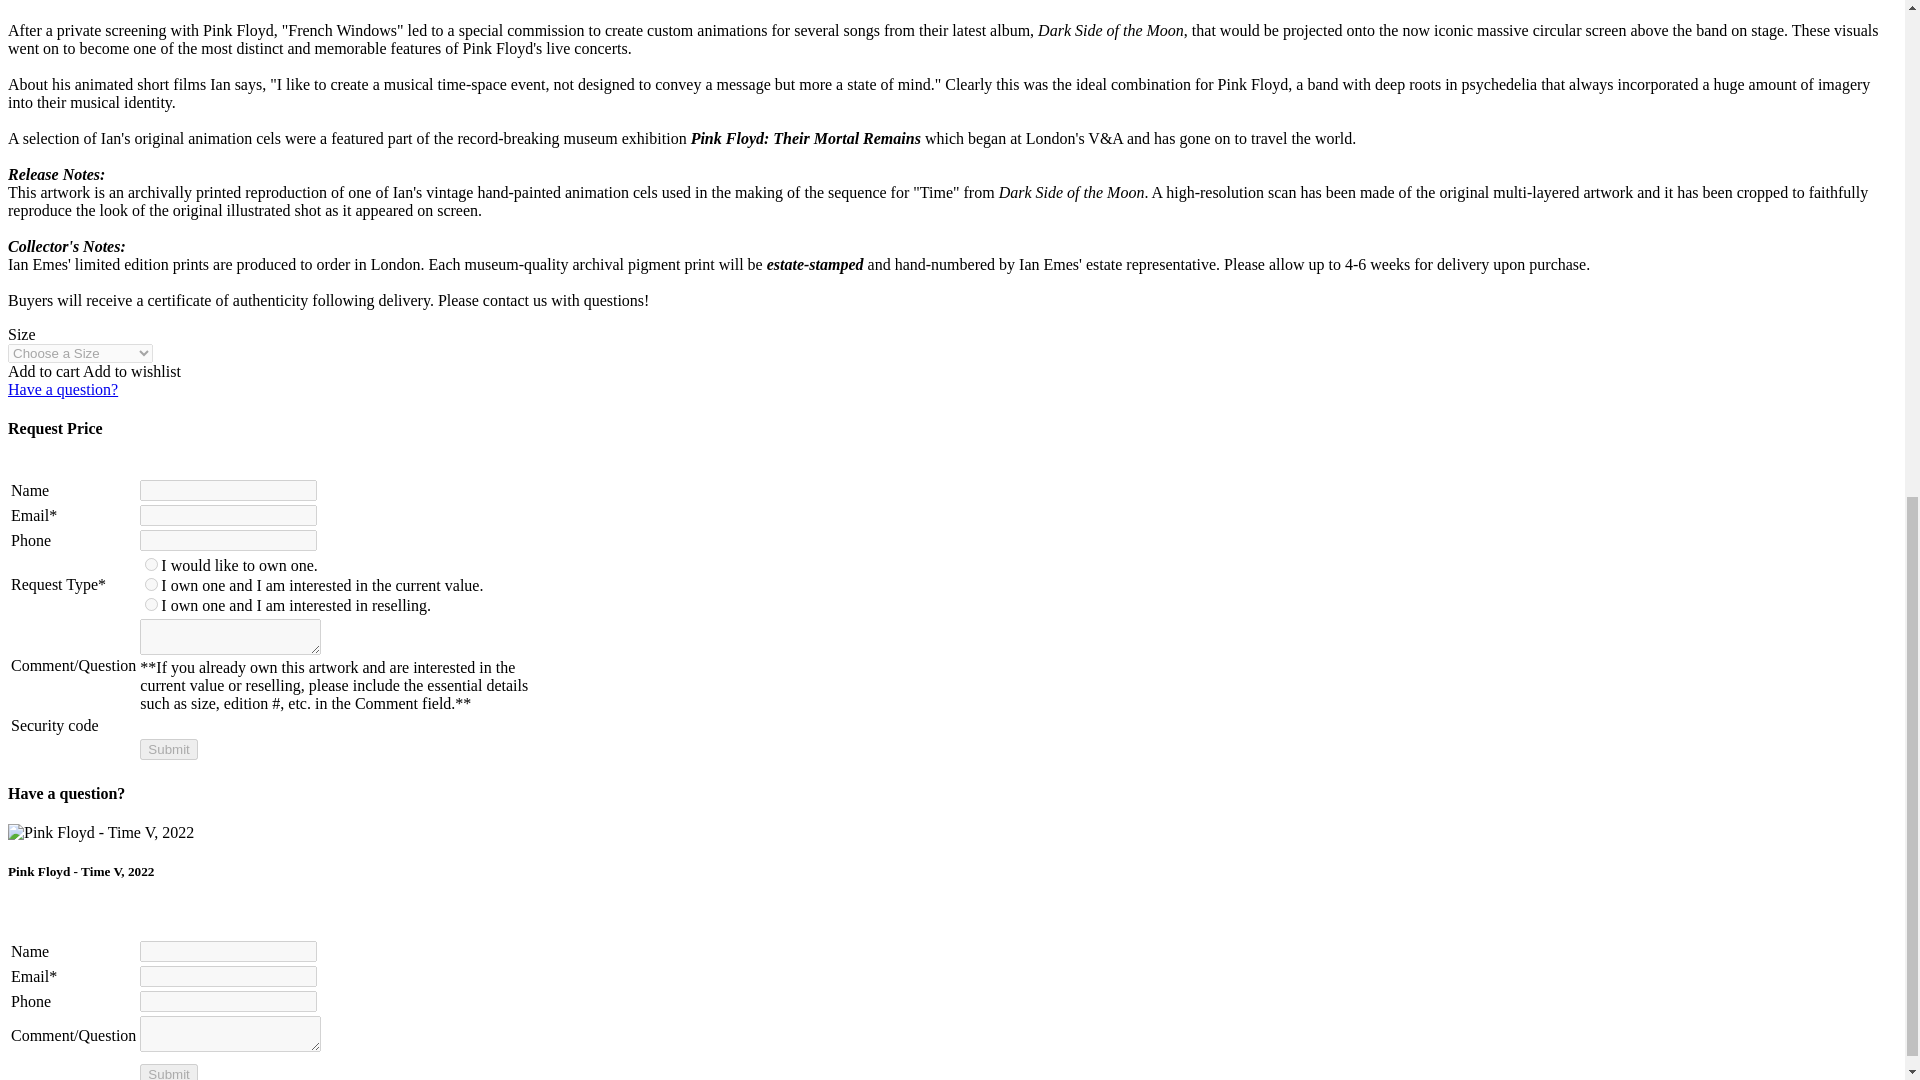 The height and width of the screenshot is (1080, 1920). Describe the element at coordinates (151, 604) in the screenshot. I see `I own one and I am interested in reselling.` at that location.